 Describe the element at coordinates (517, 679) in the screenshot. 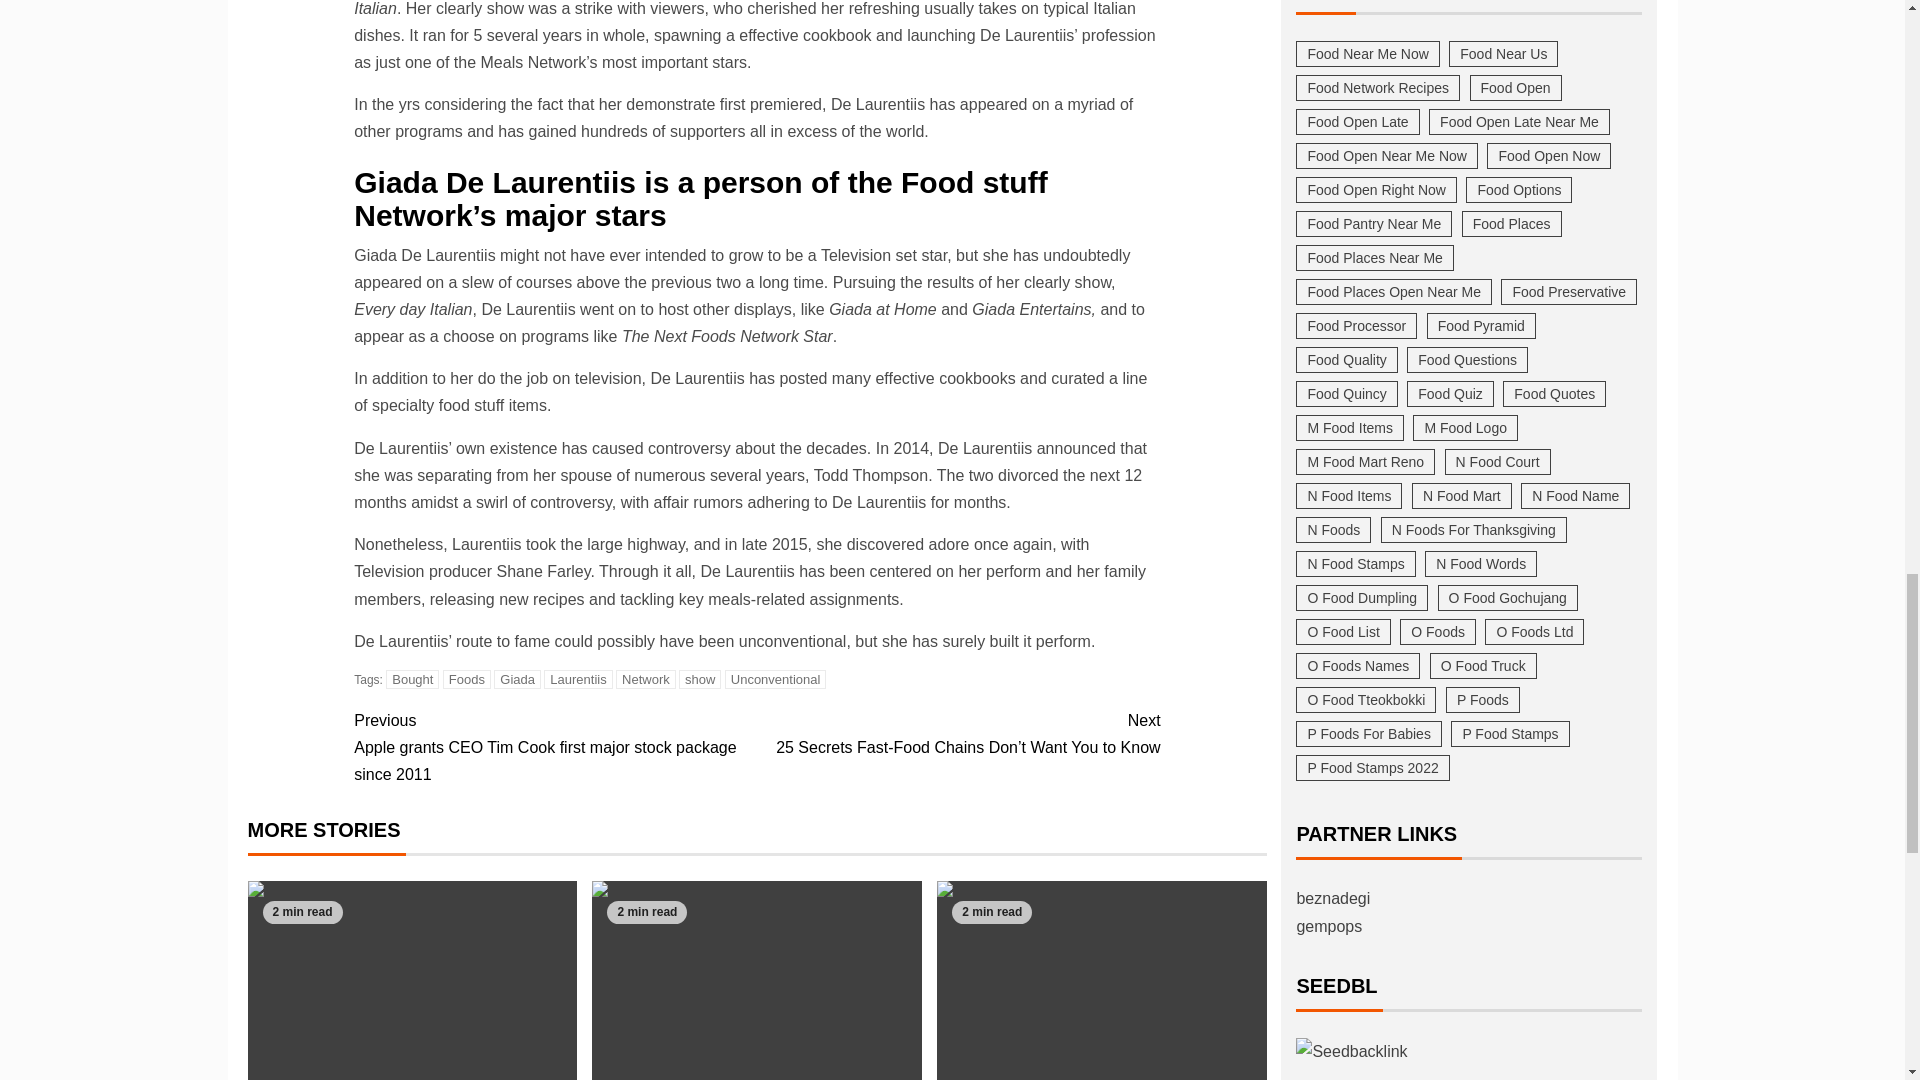

I see `Giada` at that location.